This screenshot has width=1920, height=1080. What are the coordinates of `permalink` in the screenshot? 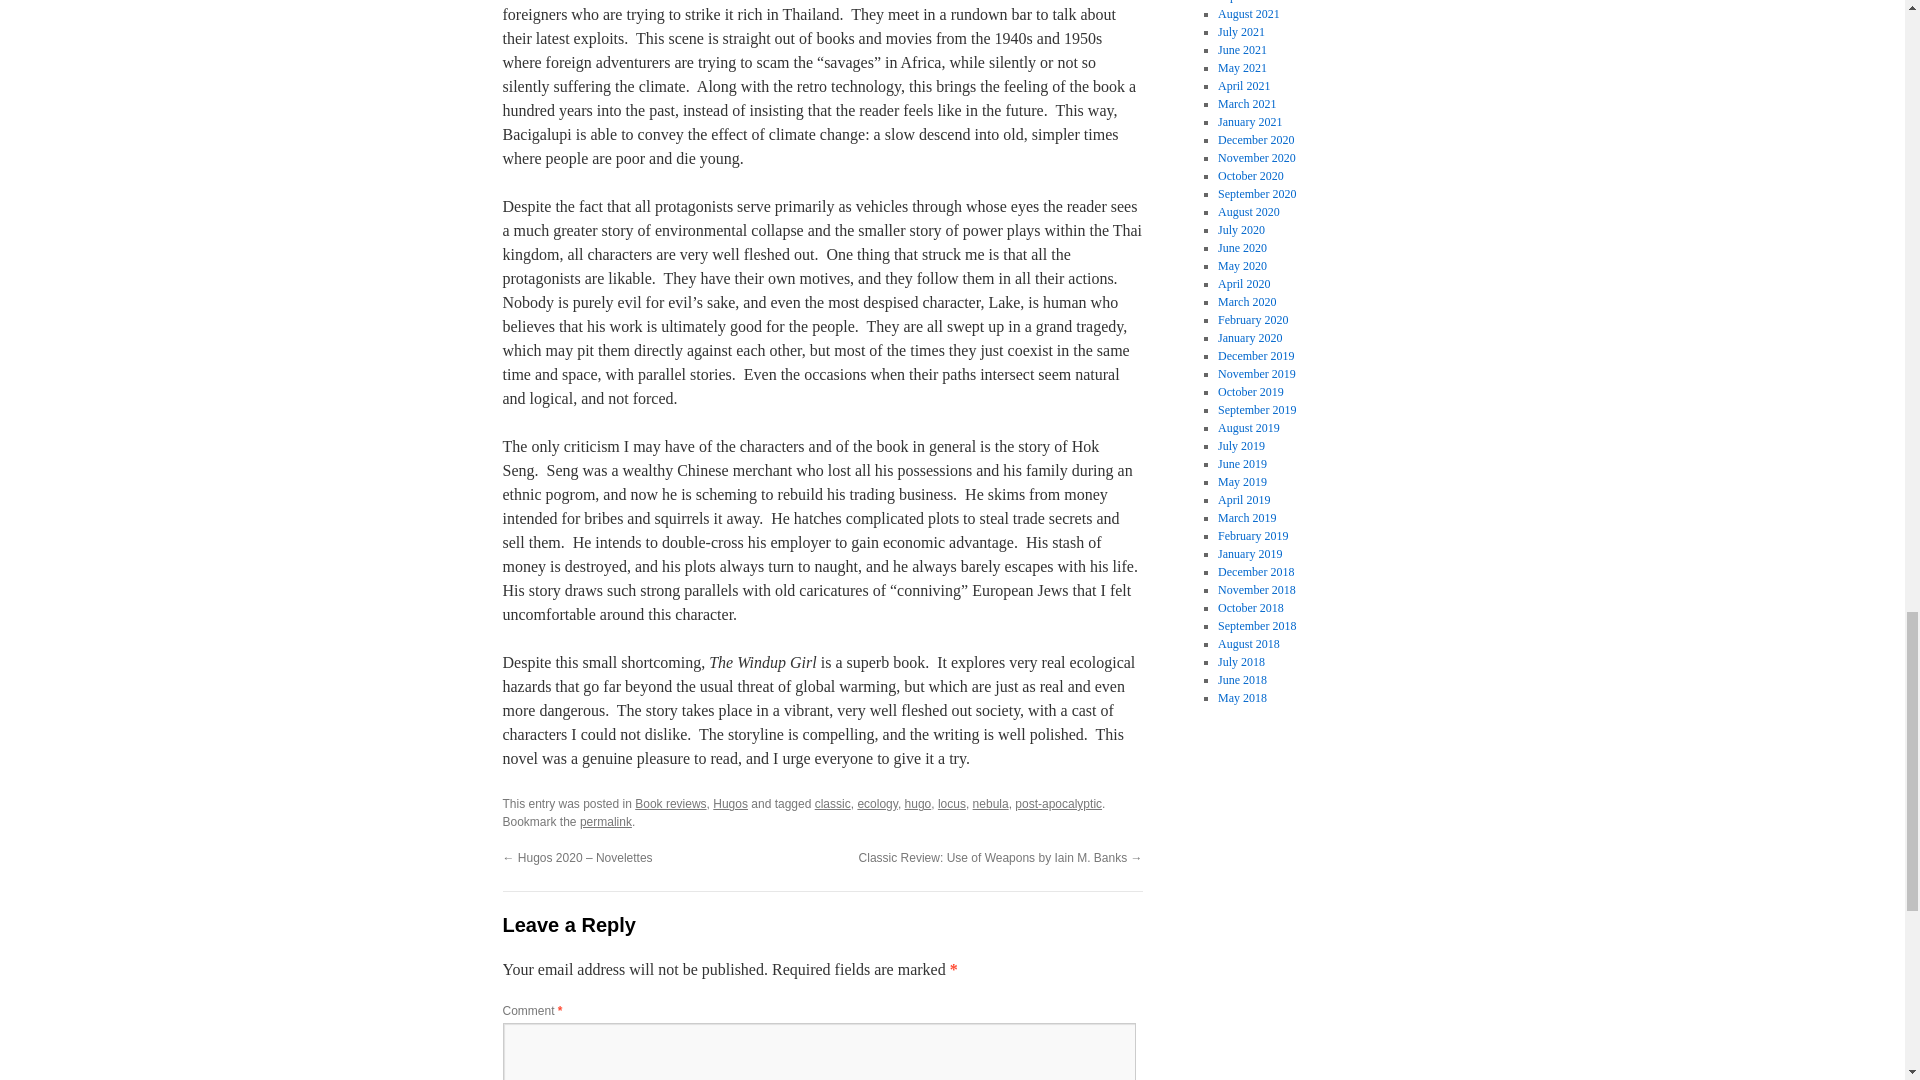 It's located at (605, 822).